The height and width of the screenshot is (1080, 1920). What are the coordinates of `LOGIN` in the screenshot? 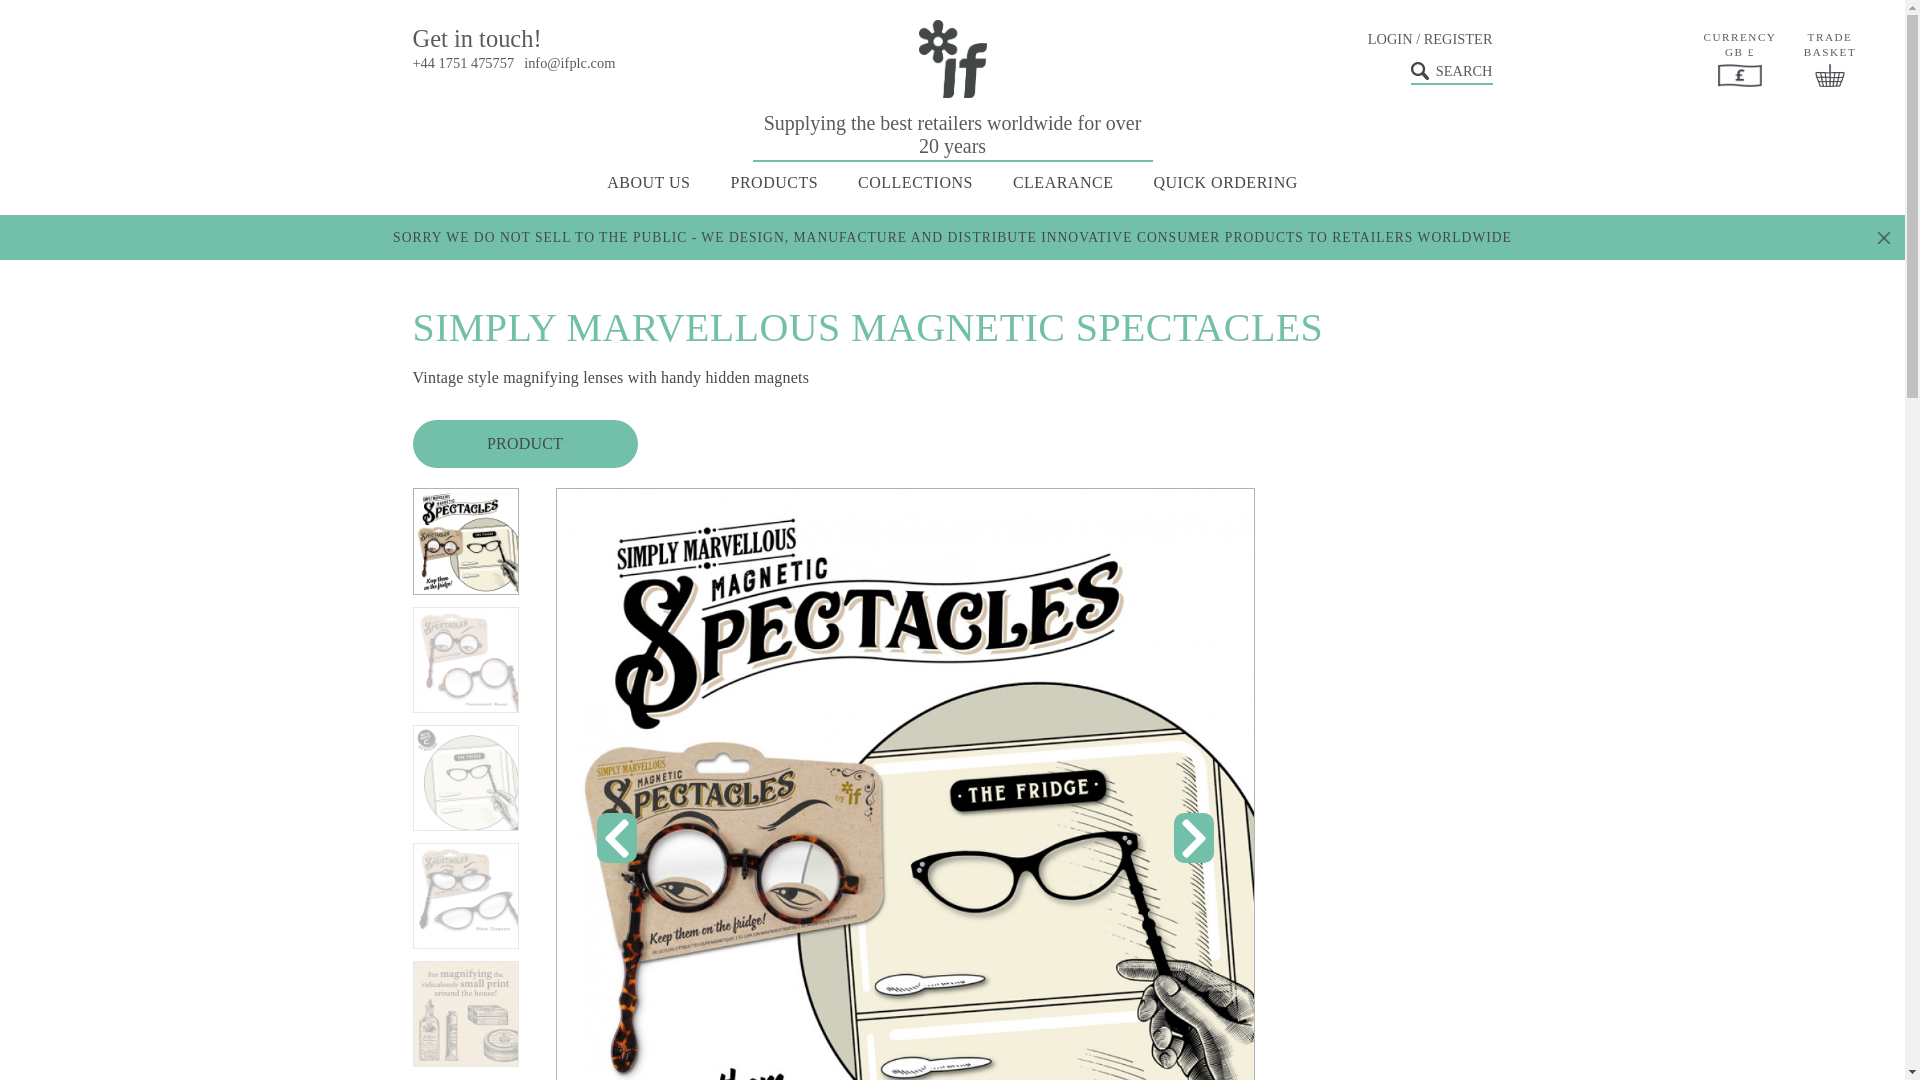 It's located at (1390, 39).